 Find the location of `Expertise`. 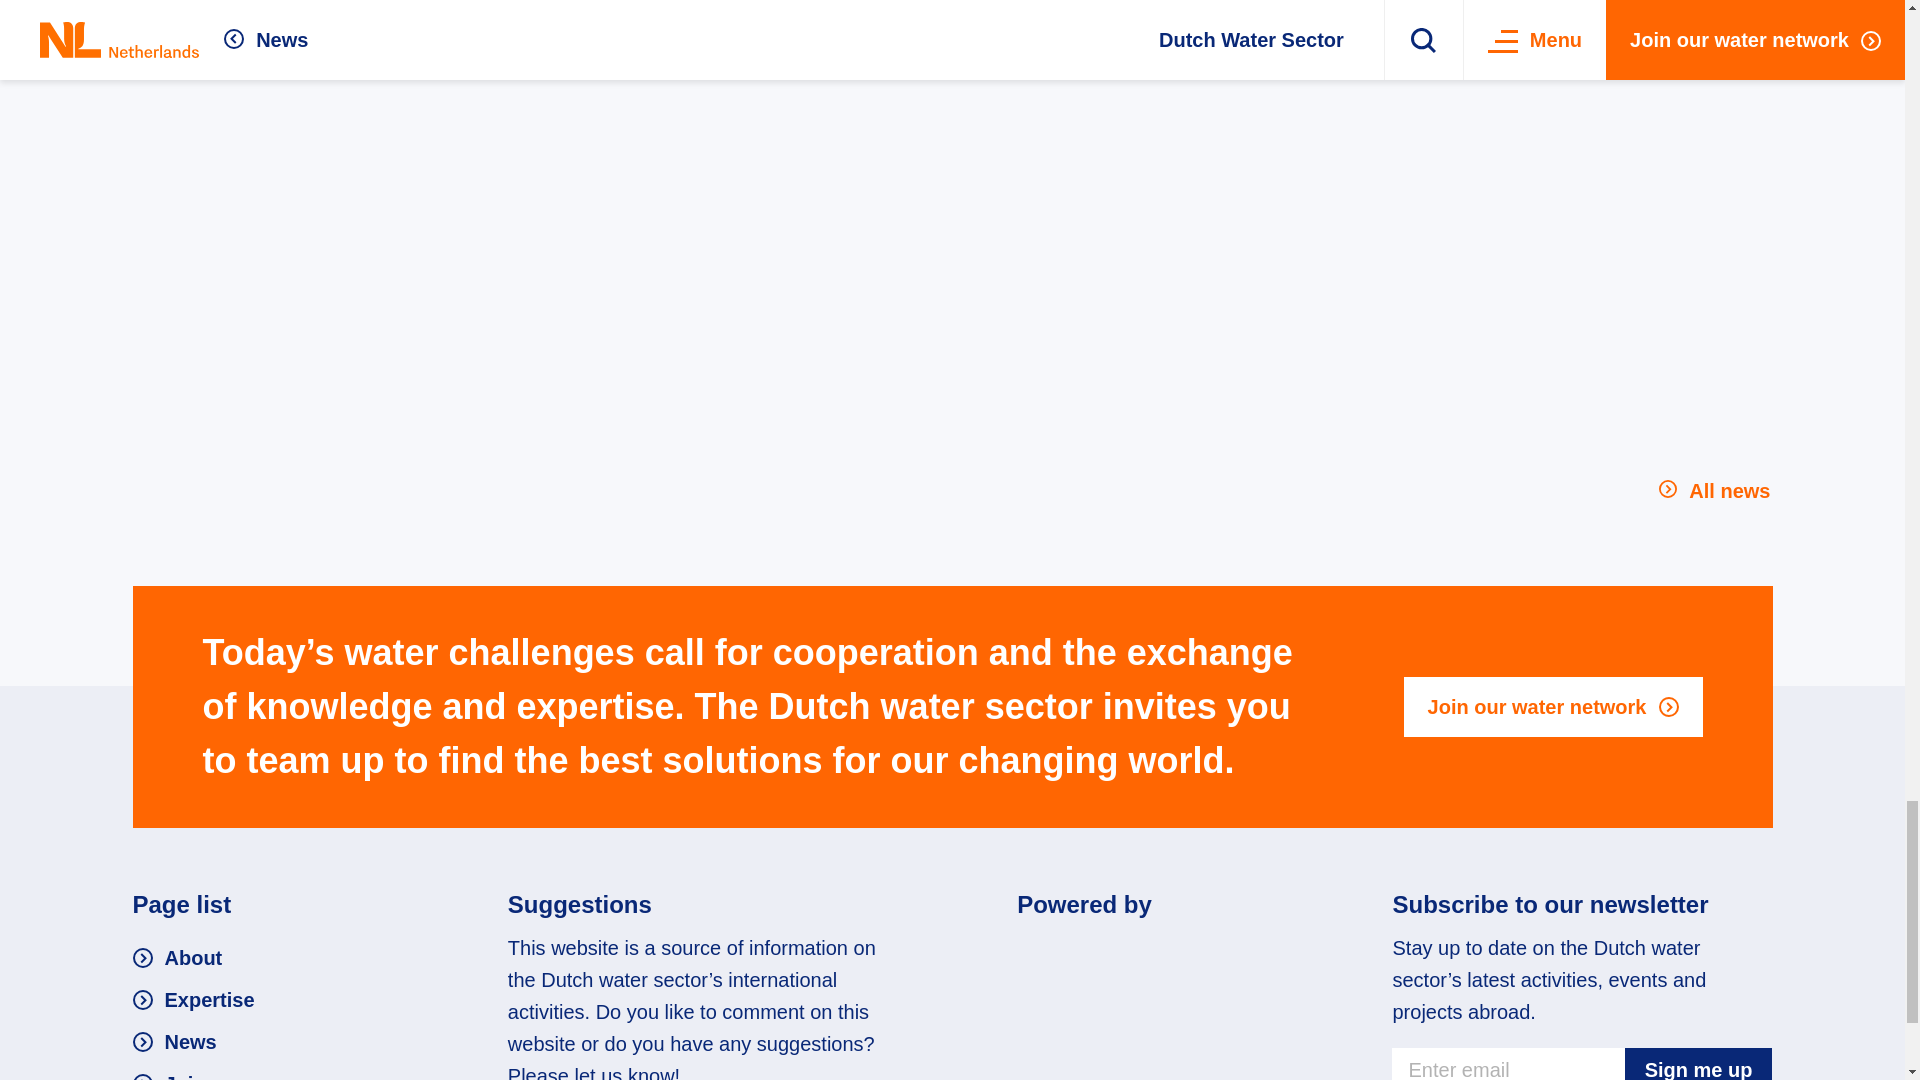

Expertise is located at coordinates (192, 1000).